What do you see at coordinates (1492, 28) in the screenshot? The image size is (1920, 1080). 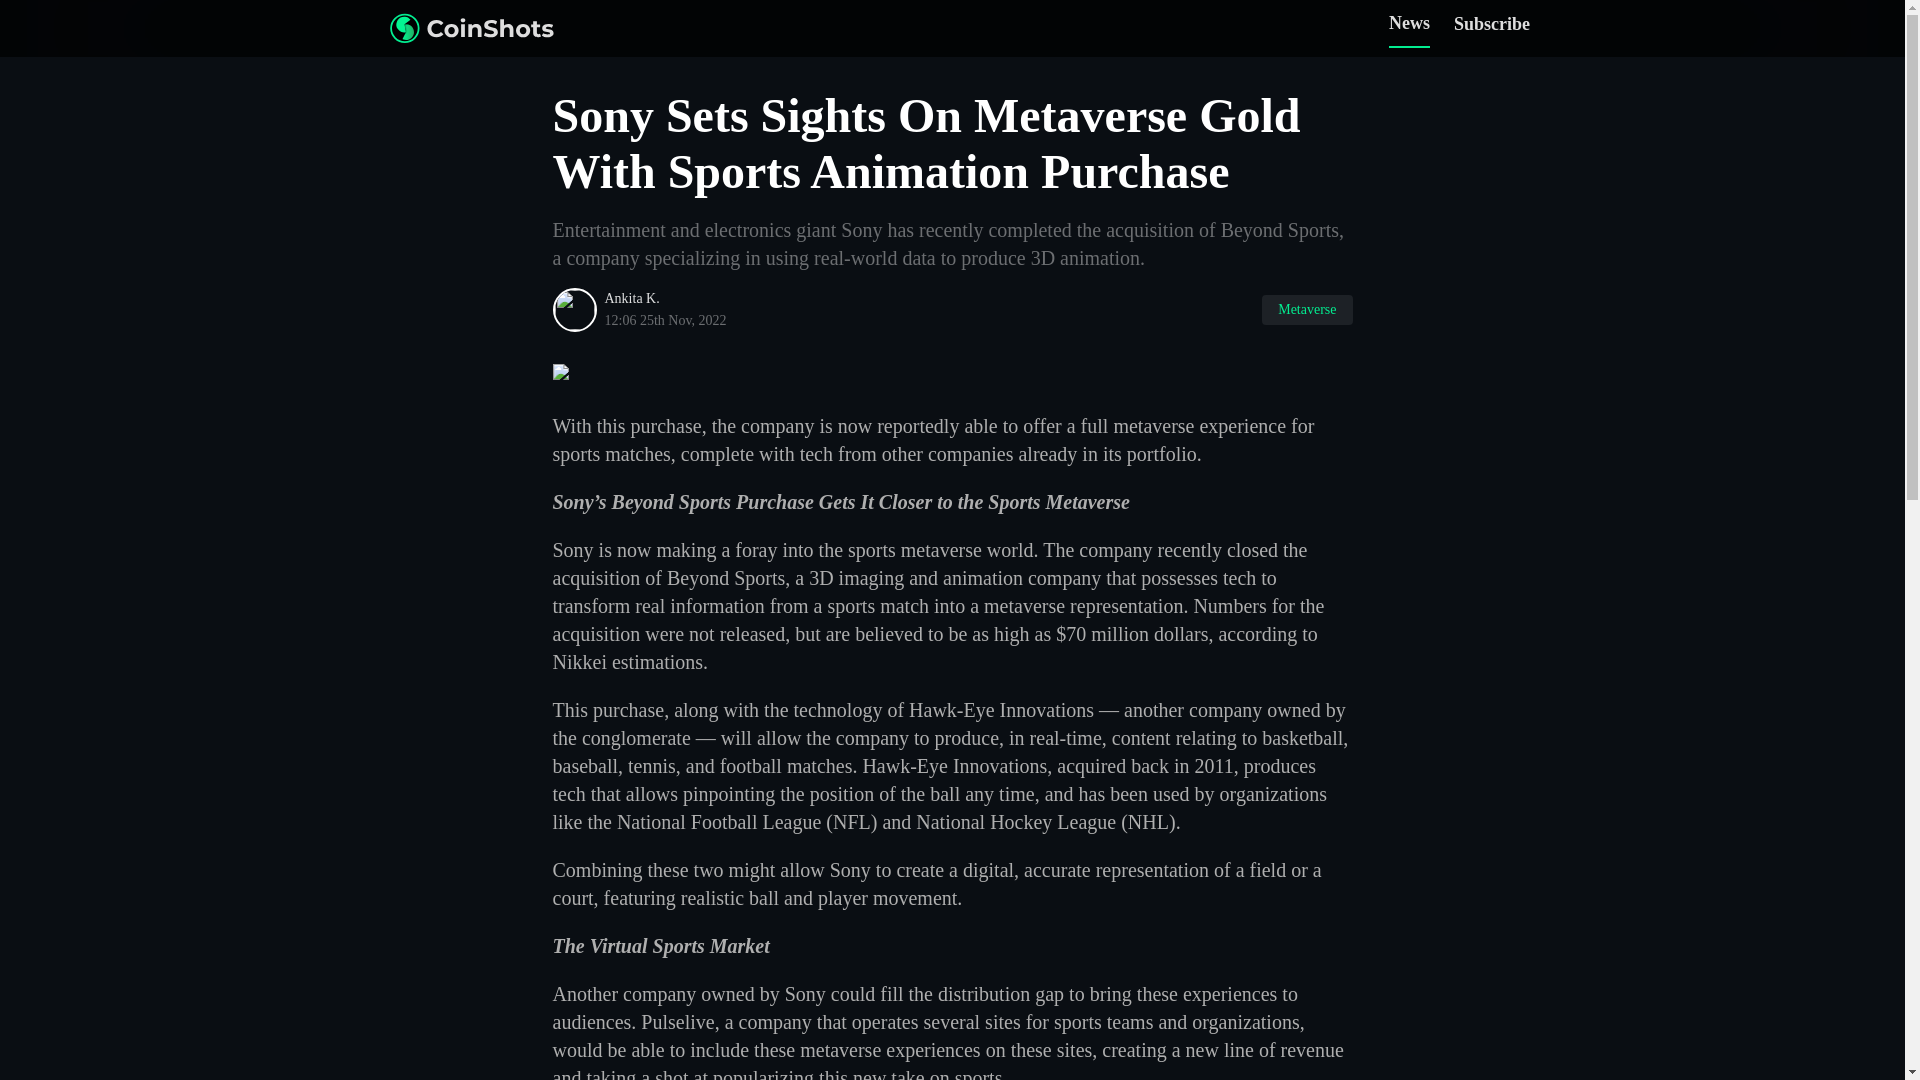 I see `Subscribe` at bounding box center [1492, 28].